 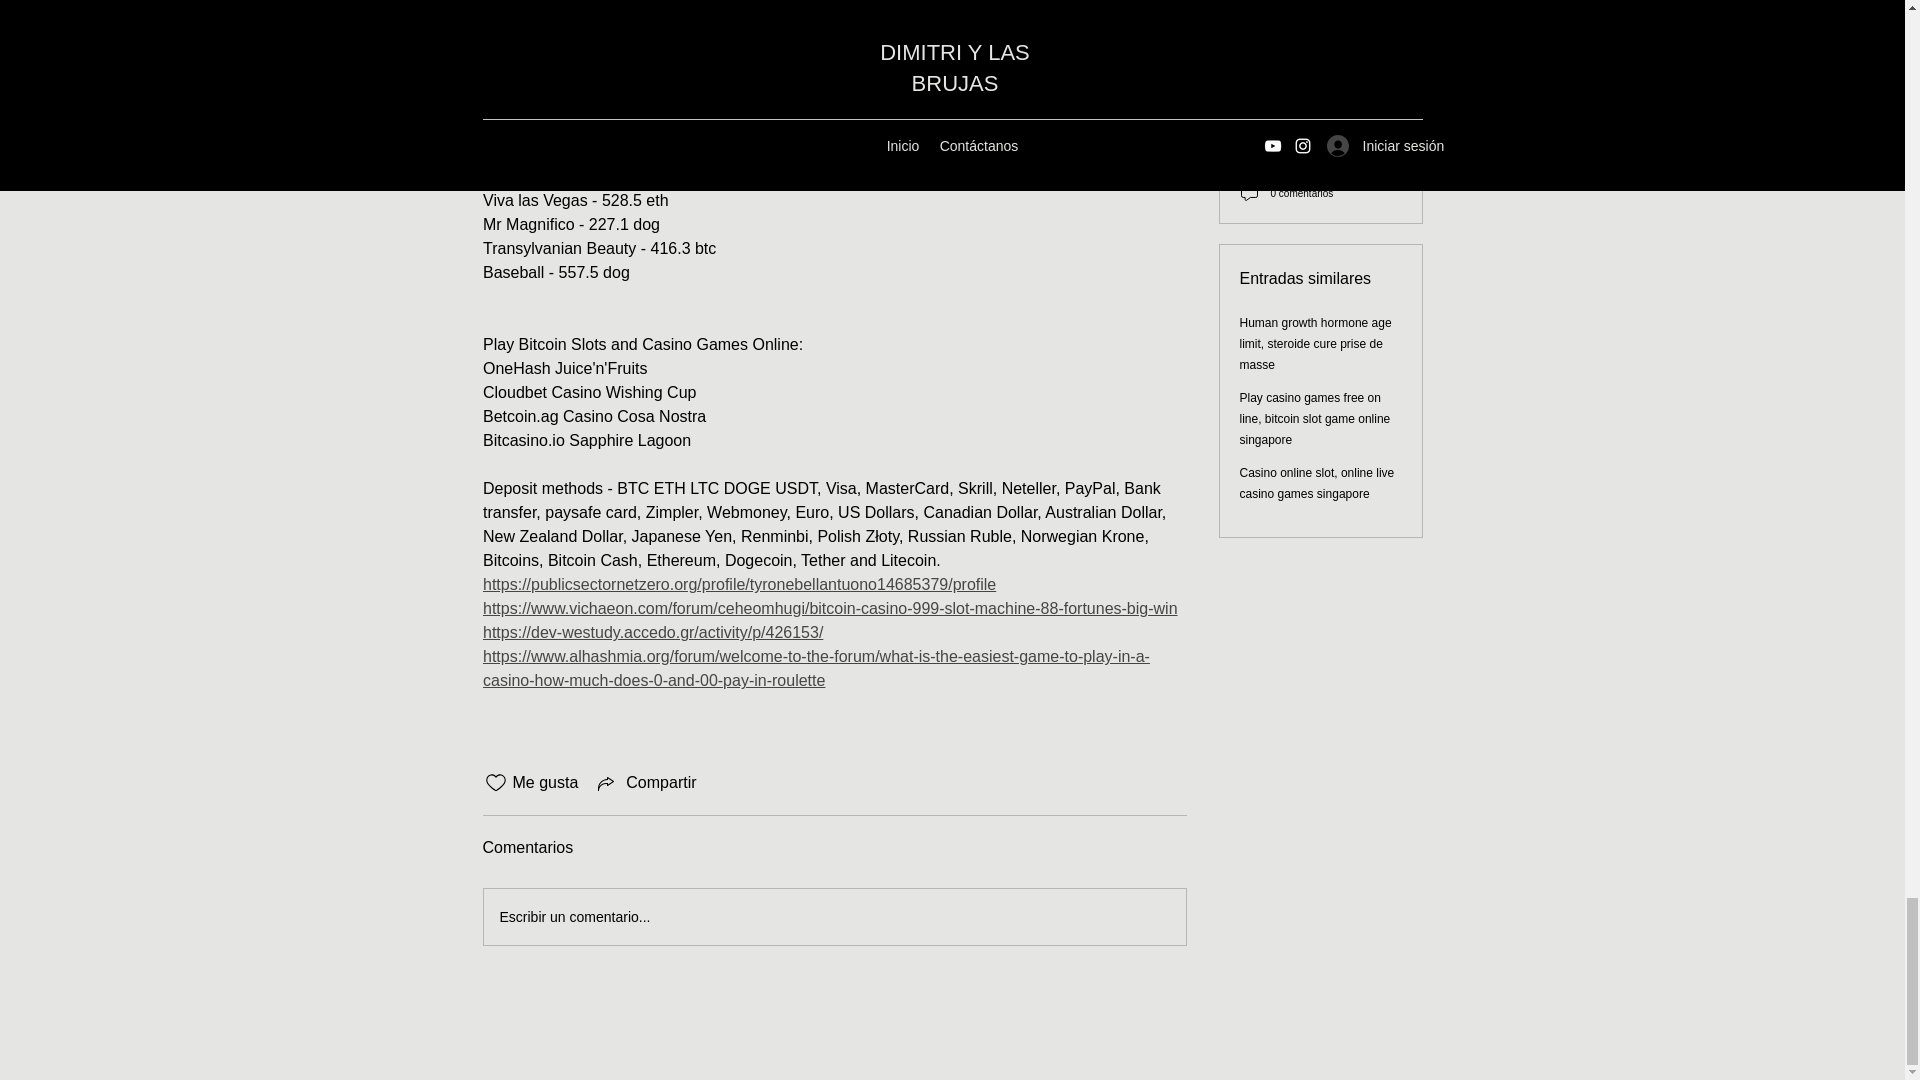 I want to click on Compartir, so click(x=644, y=782).